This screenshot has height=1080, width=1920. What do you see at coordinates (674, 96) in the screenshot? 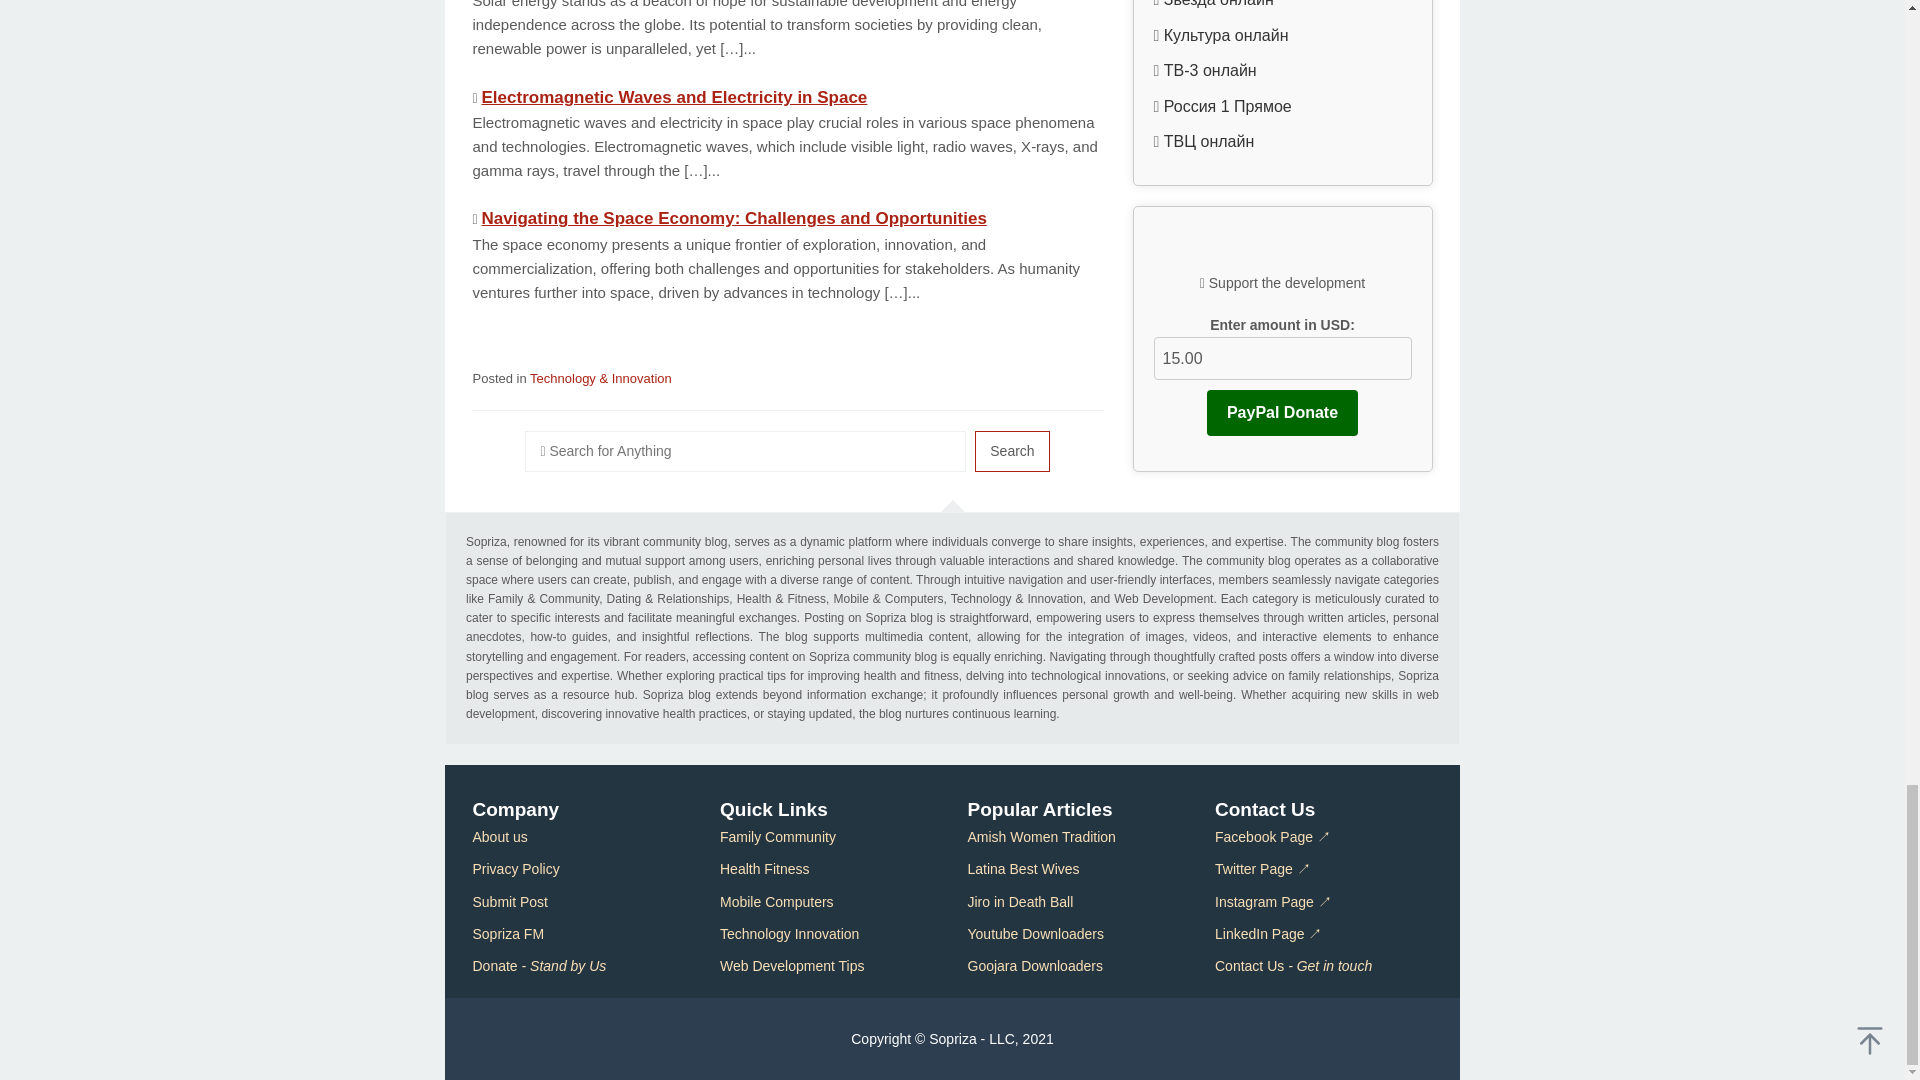
I see `Electromagnetic Waves and Electricity in Space` at bounding box center [674, 96].